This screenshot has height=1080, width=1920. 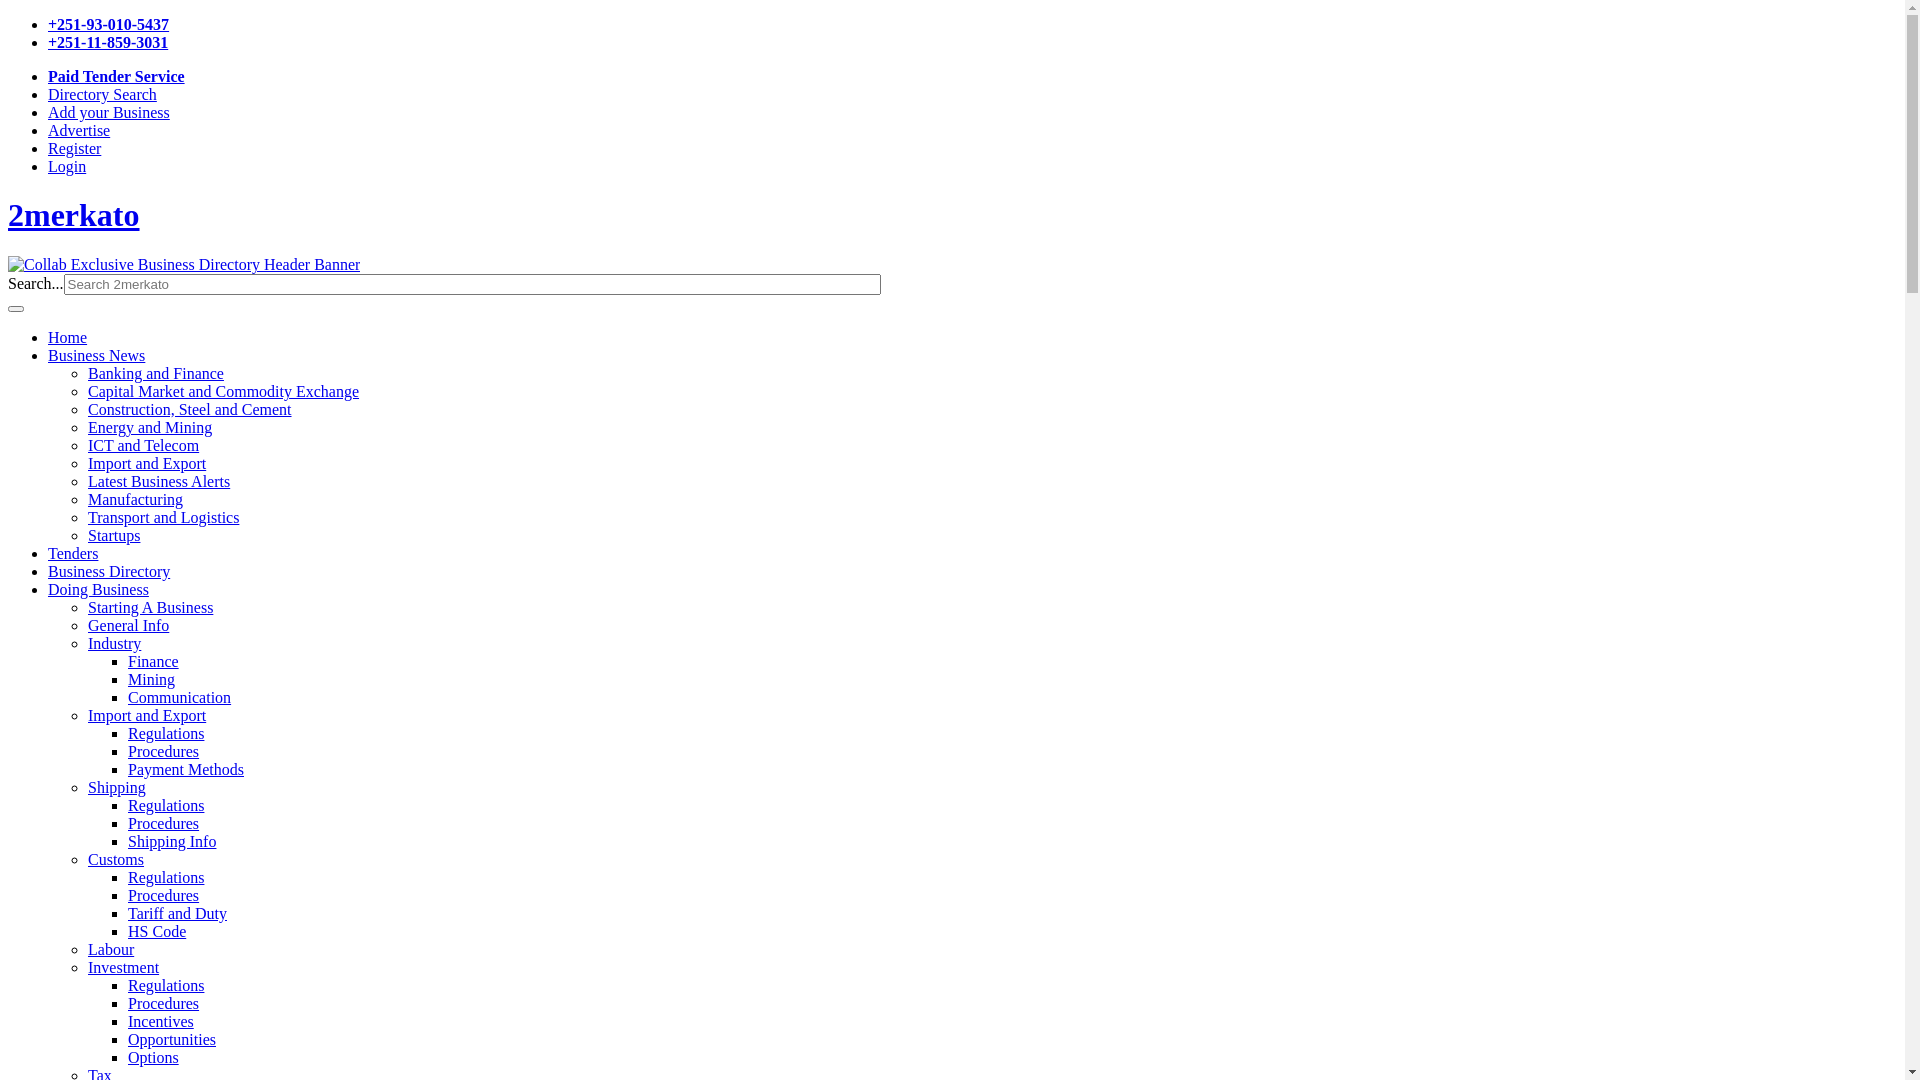 I want to click on Regulations, so click(x=166, y=806).